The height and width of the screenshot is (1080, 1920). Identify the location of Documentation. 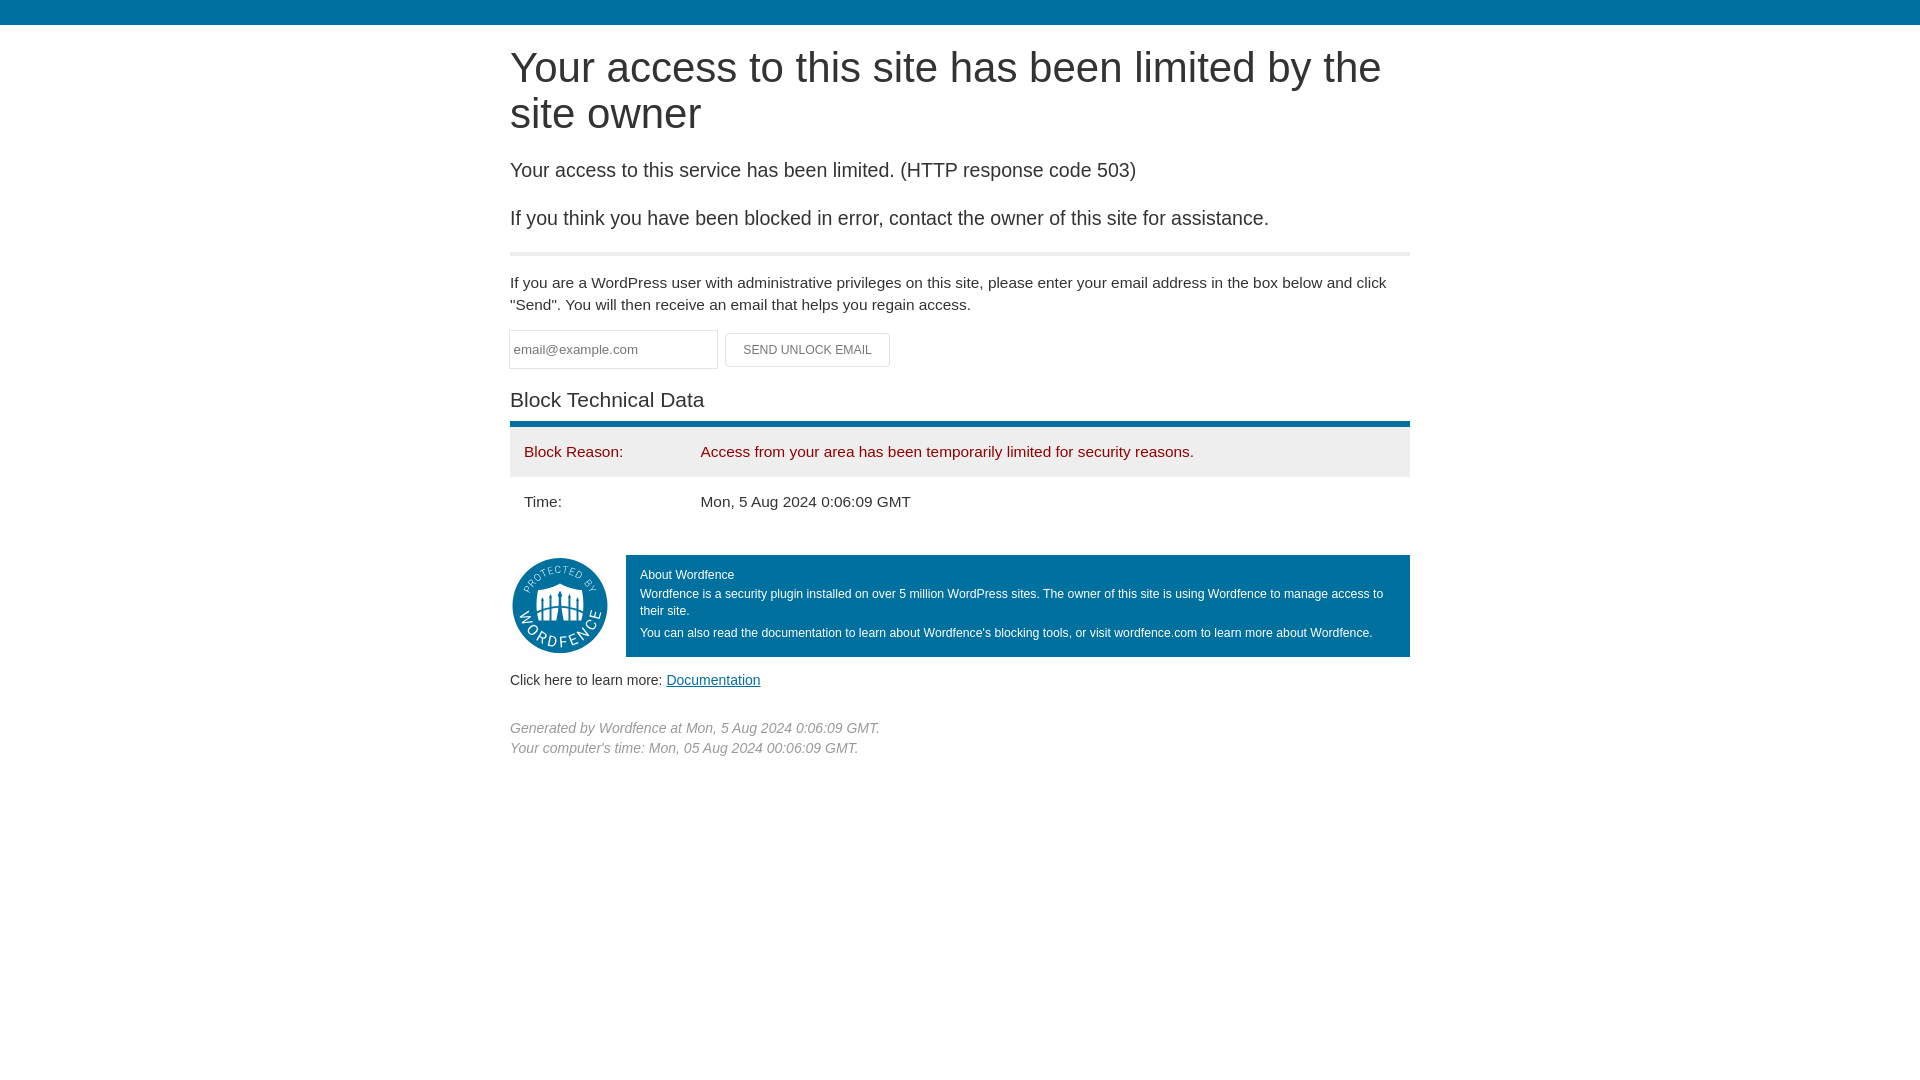
(713, 679).